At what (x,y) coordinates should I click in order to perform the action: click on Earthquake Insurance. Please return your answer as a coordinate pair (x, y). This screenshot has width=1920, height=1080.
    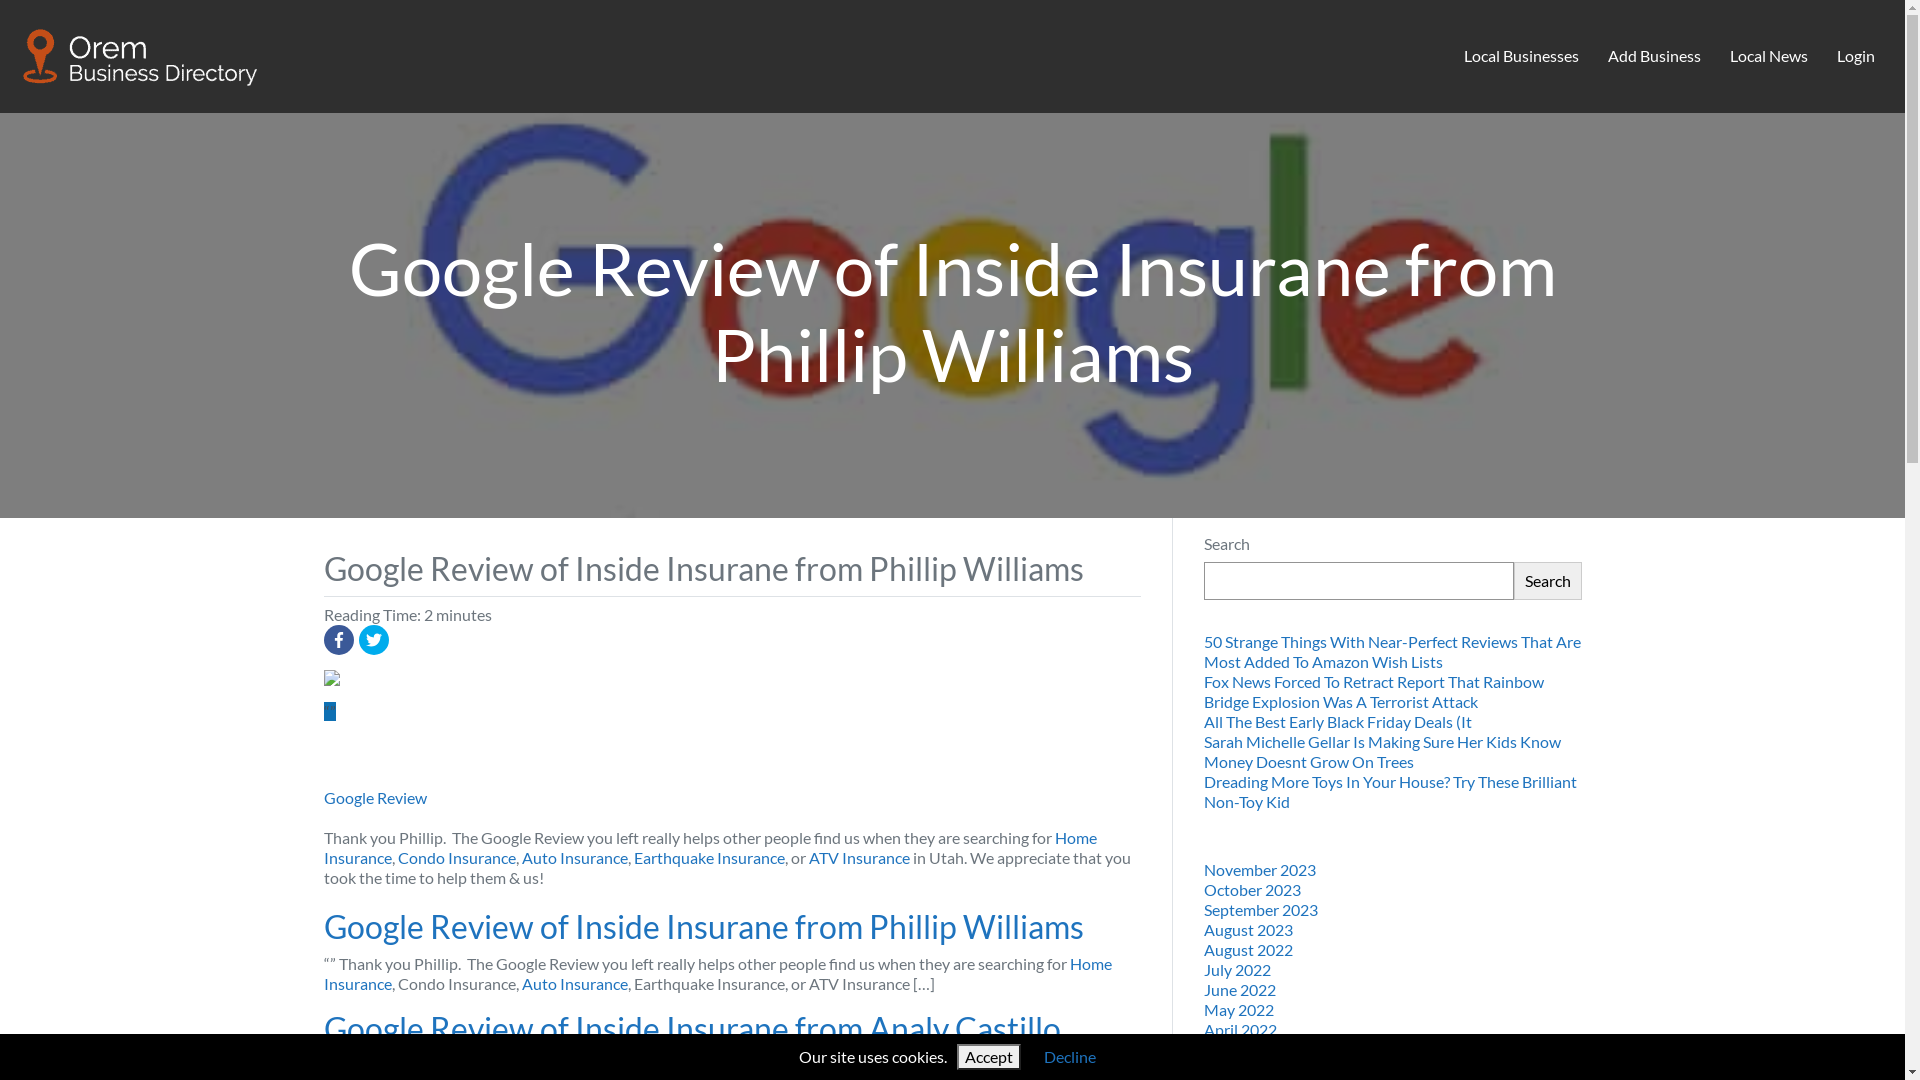
    Looking at the image, I should click on (710, 858).